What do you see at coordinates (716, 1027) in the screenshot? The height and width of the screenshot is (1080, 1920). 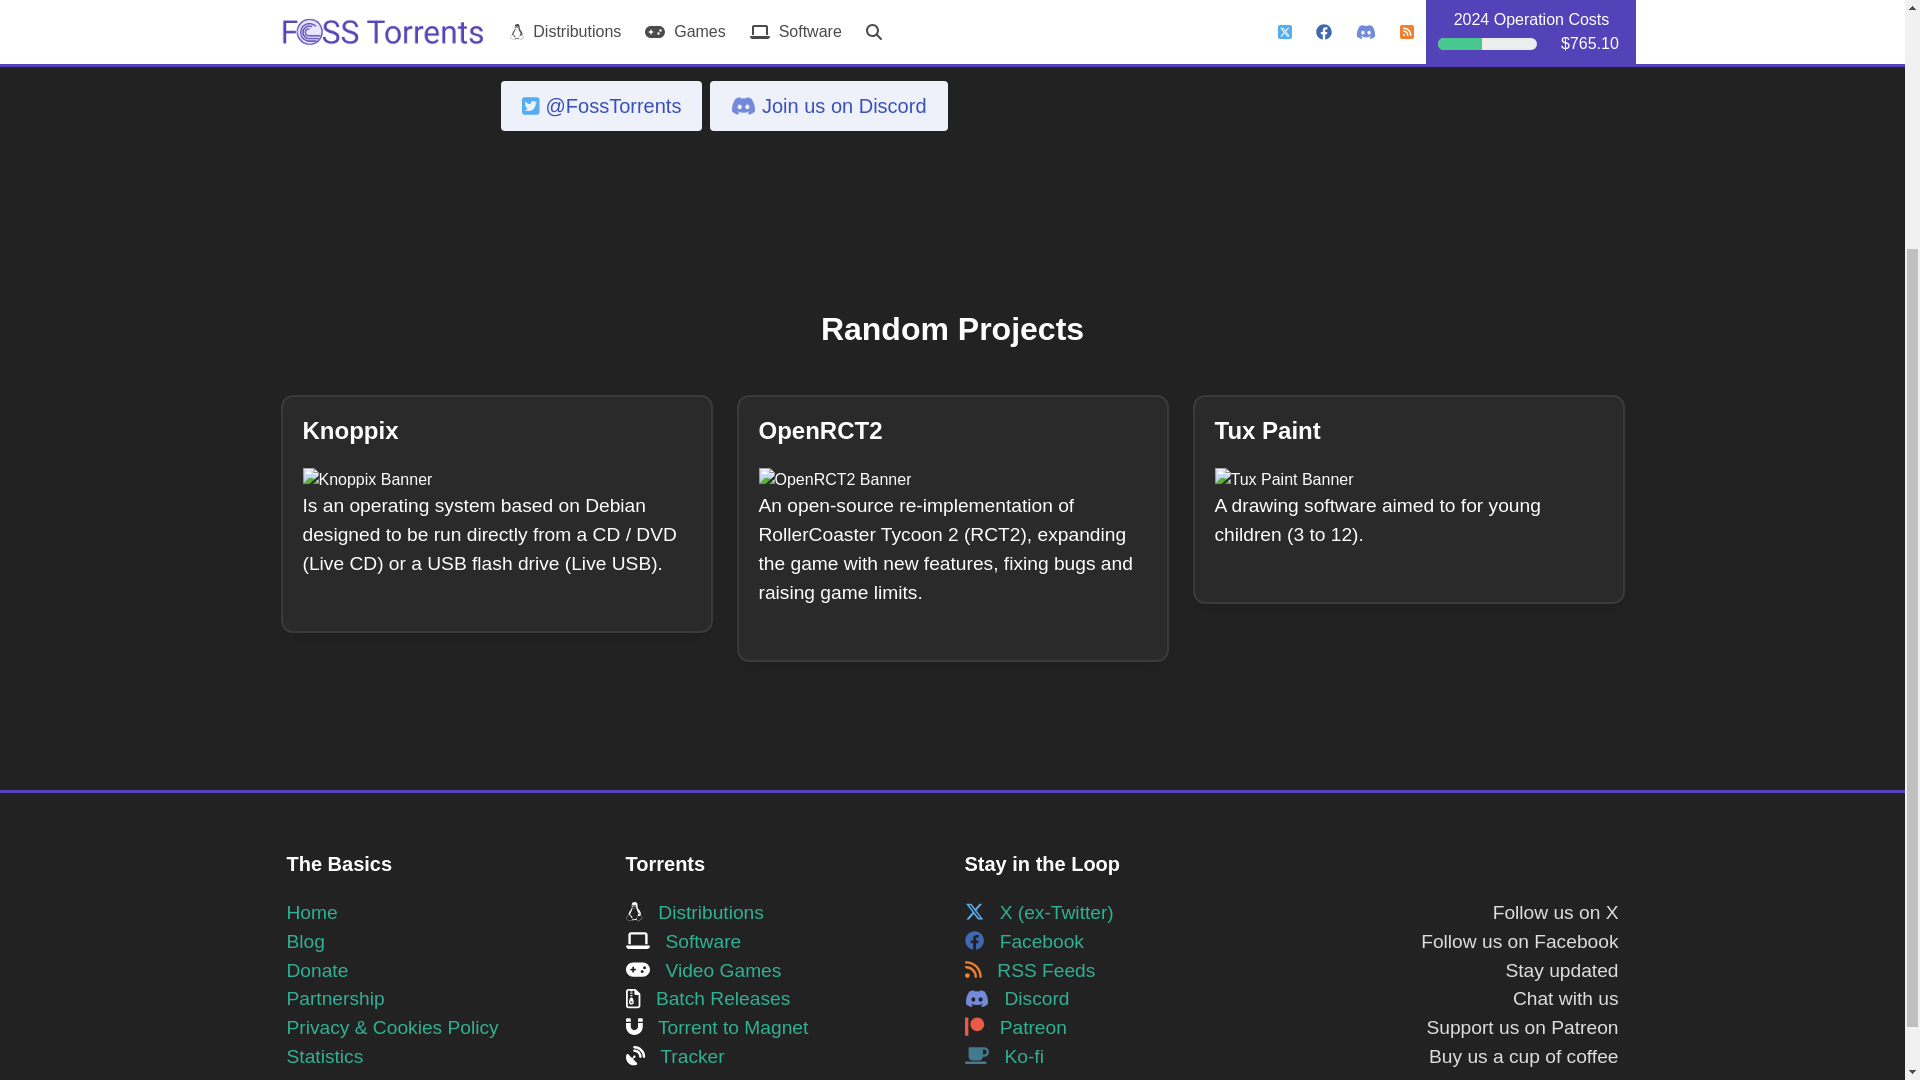 I see `  Torrent to Magnet` at bounding box center [716, 1027].